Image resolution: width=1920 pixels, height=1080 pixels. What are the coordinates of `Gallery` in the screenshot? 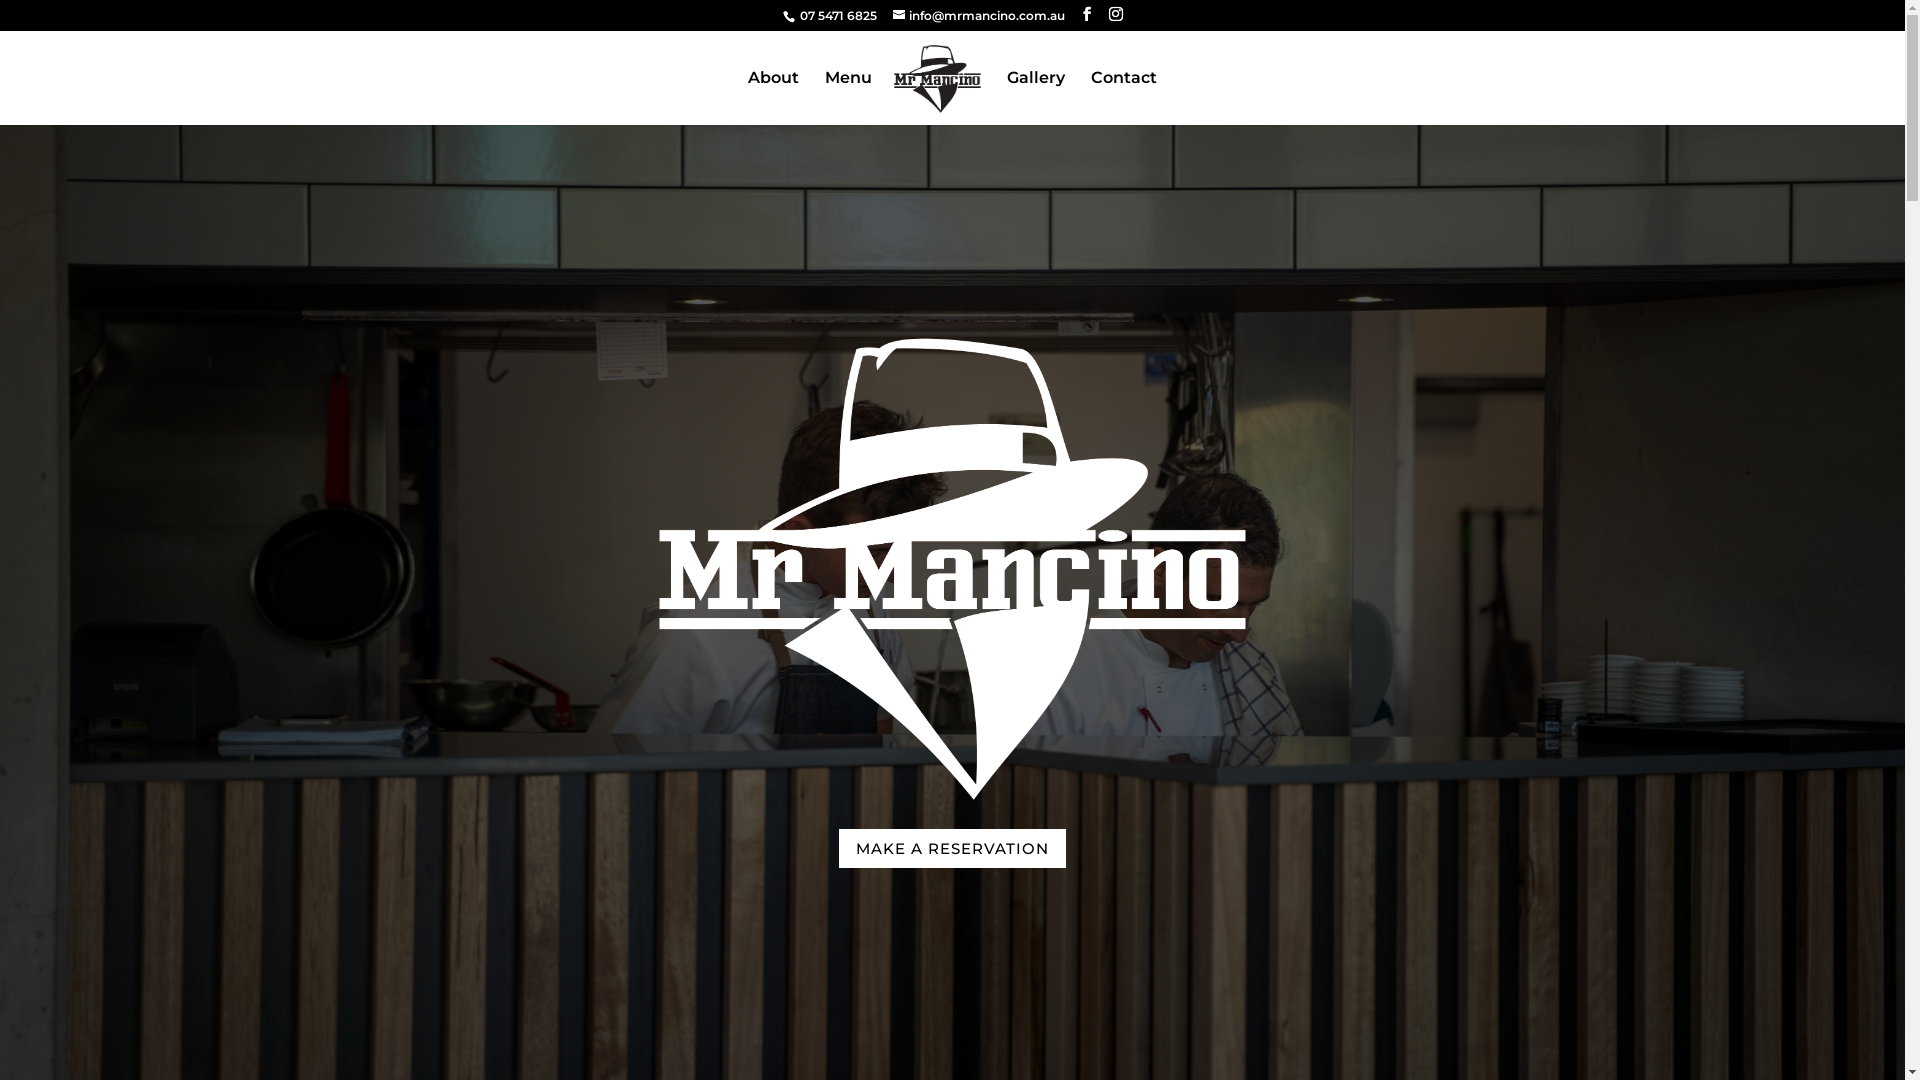 It's located at (1036, 98).